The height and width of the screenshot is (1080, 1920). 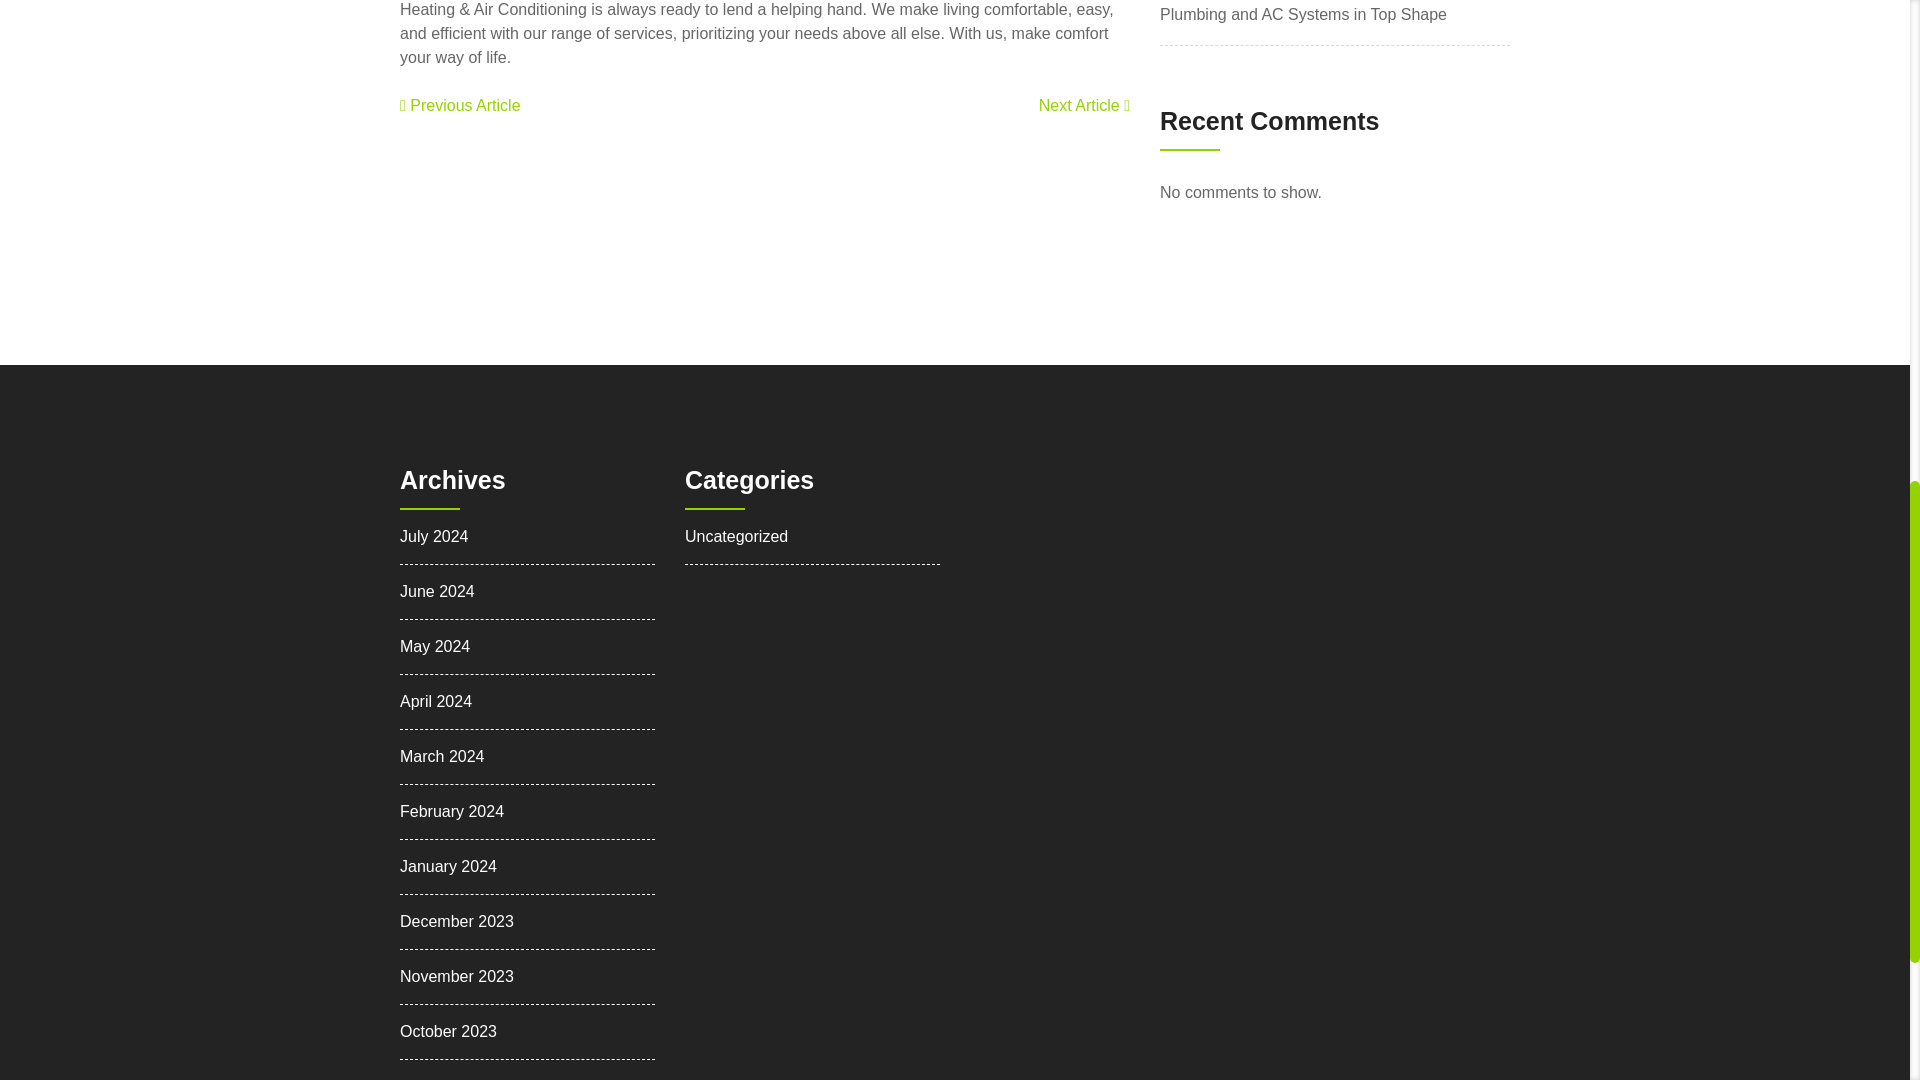 I want to click on March 2024, so click(x=442, y=756).